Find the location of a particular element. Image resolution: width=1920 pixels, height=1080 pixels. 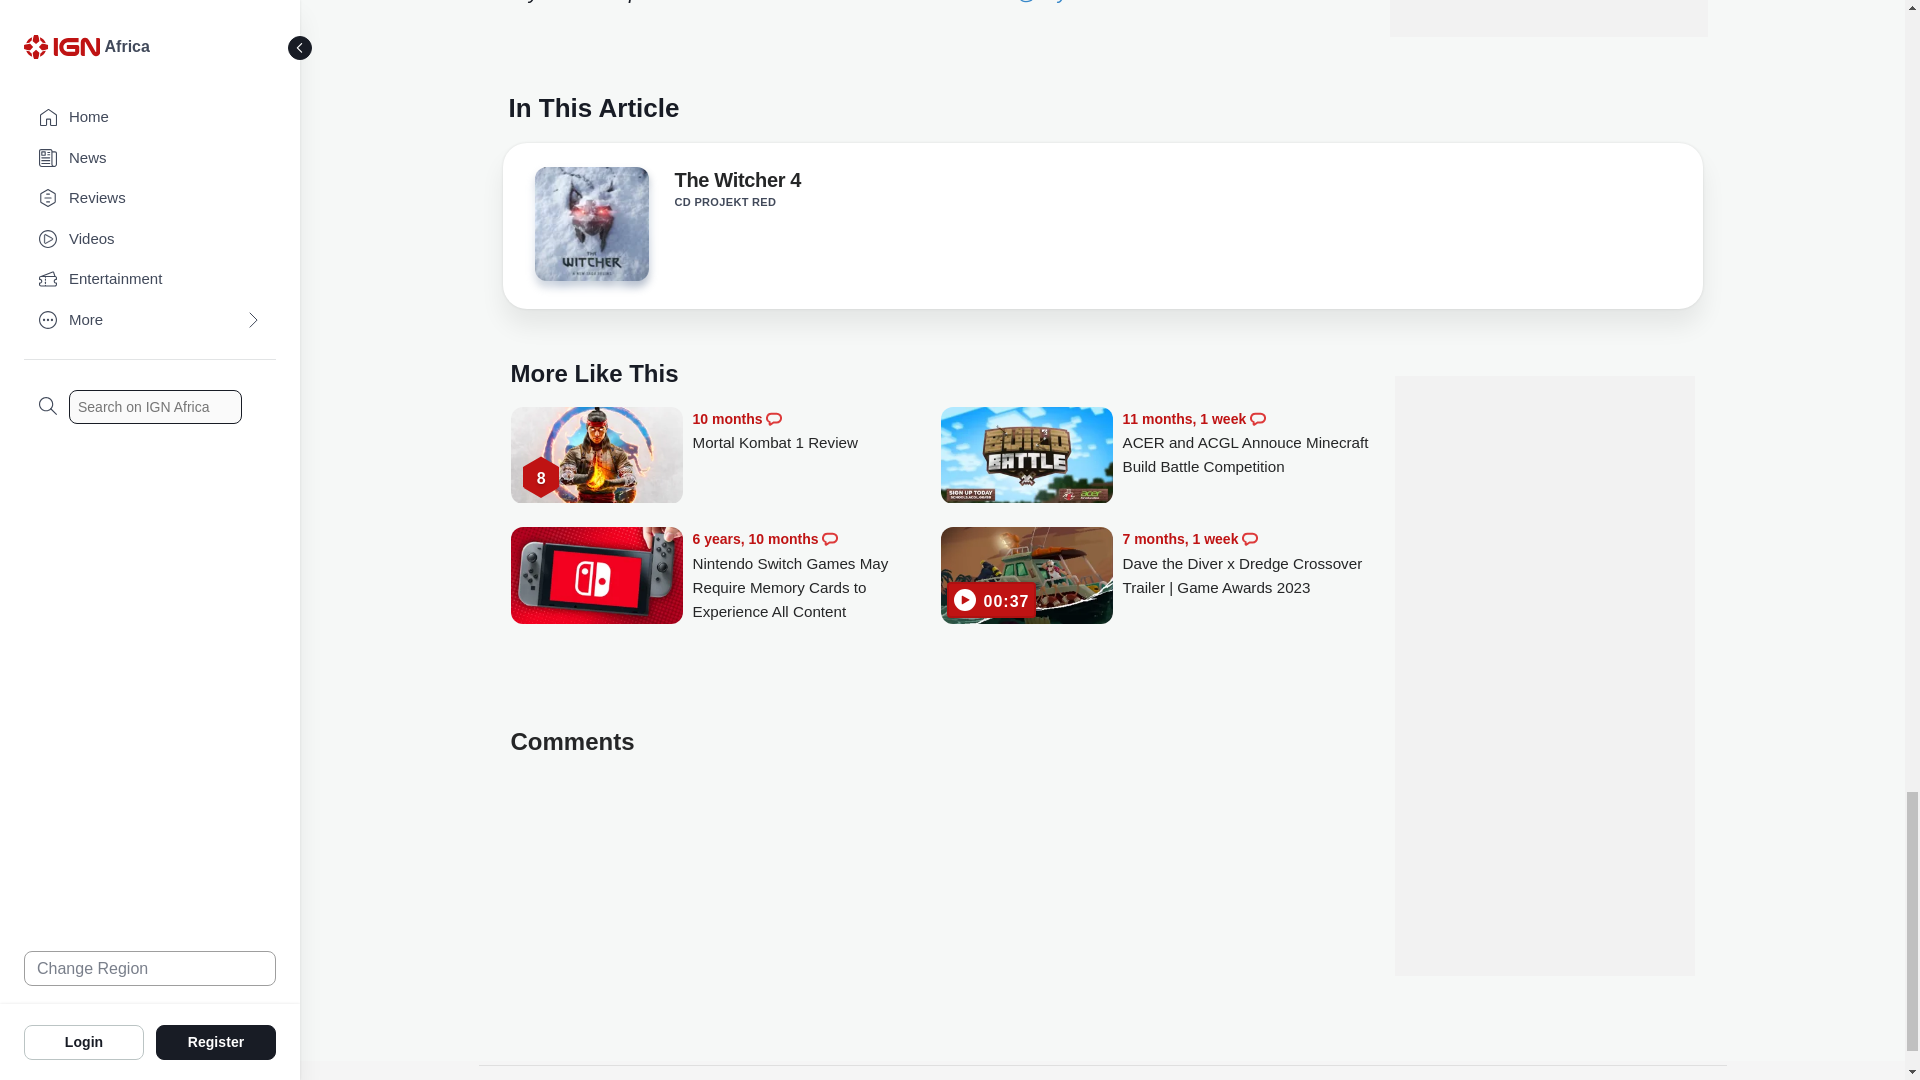

The Witcher 4 is located at coordinates (590, 230).